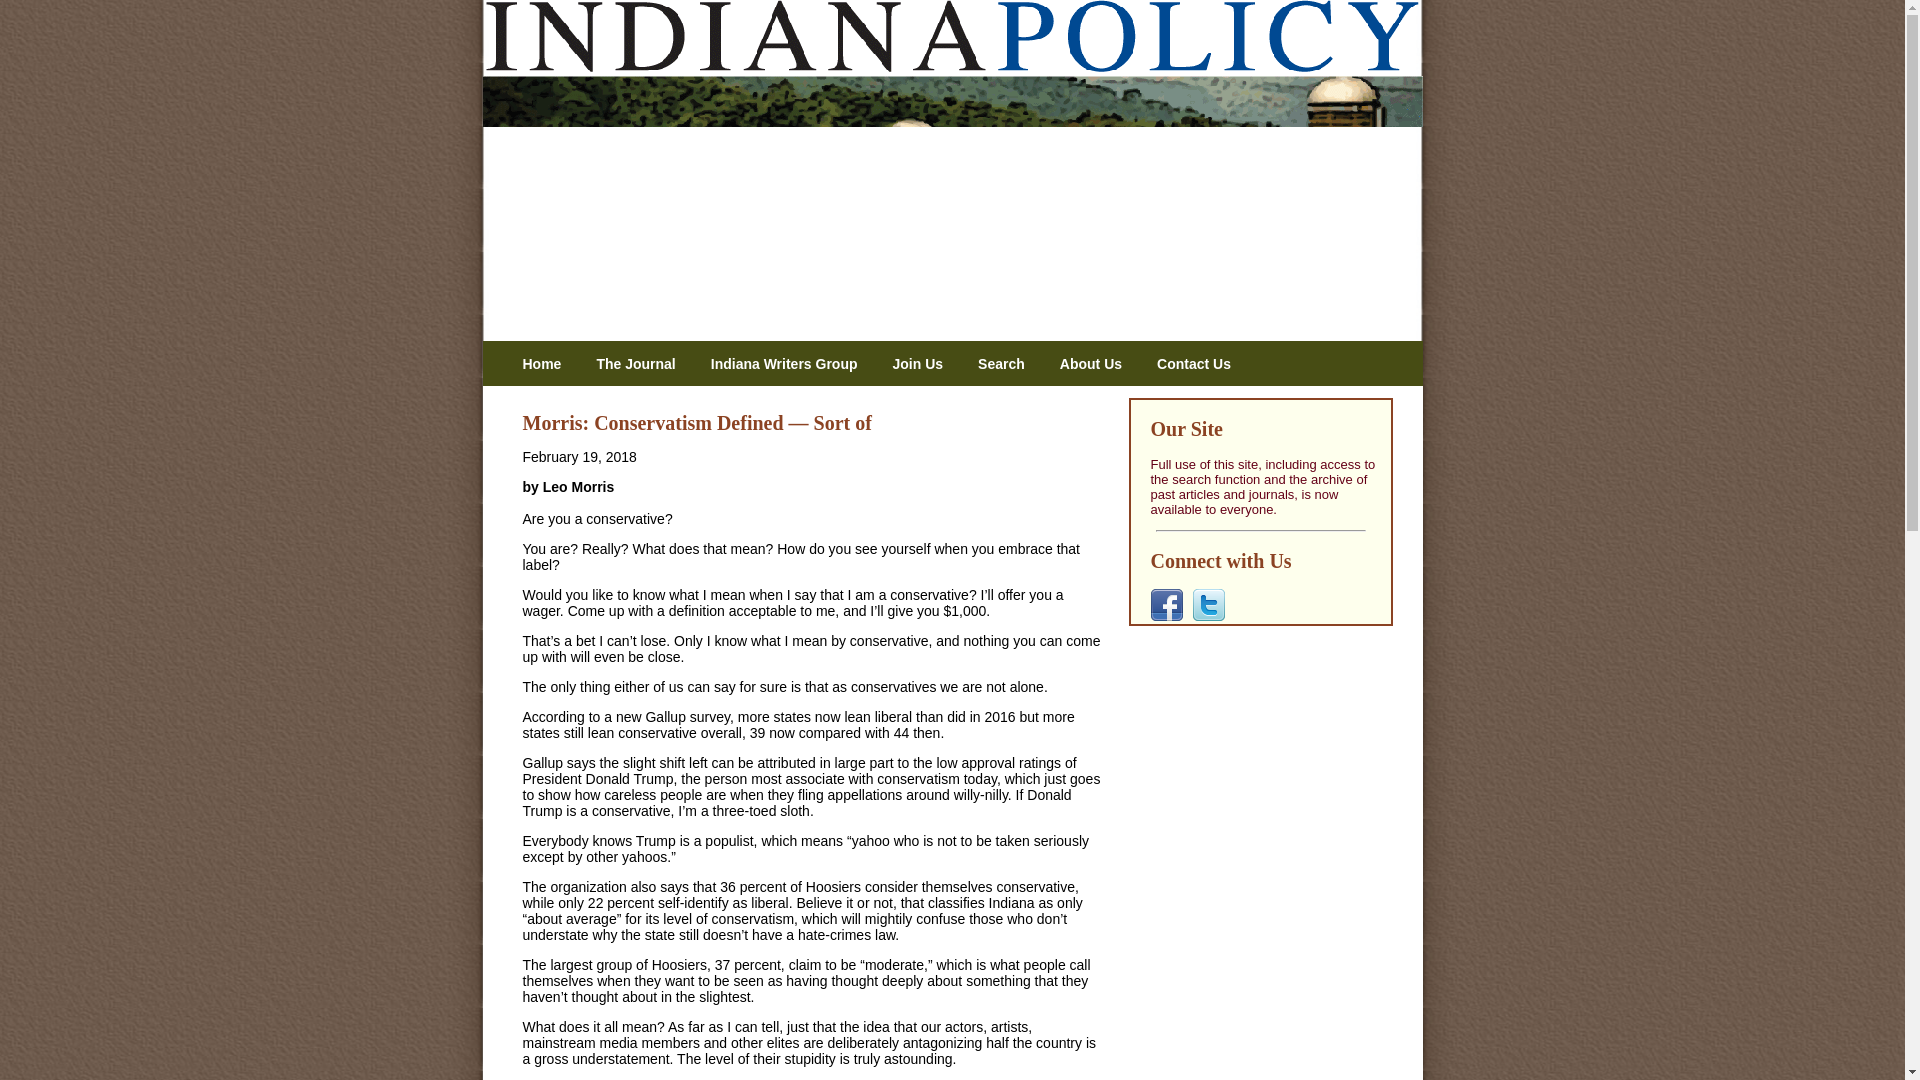 The height and width of the screenshot is (1080, 1920). I want to click on Home, so click(549, 364).